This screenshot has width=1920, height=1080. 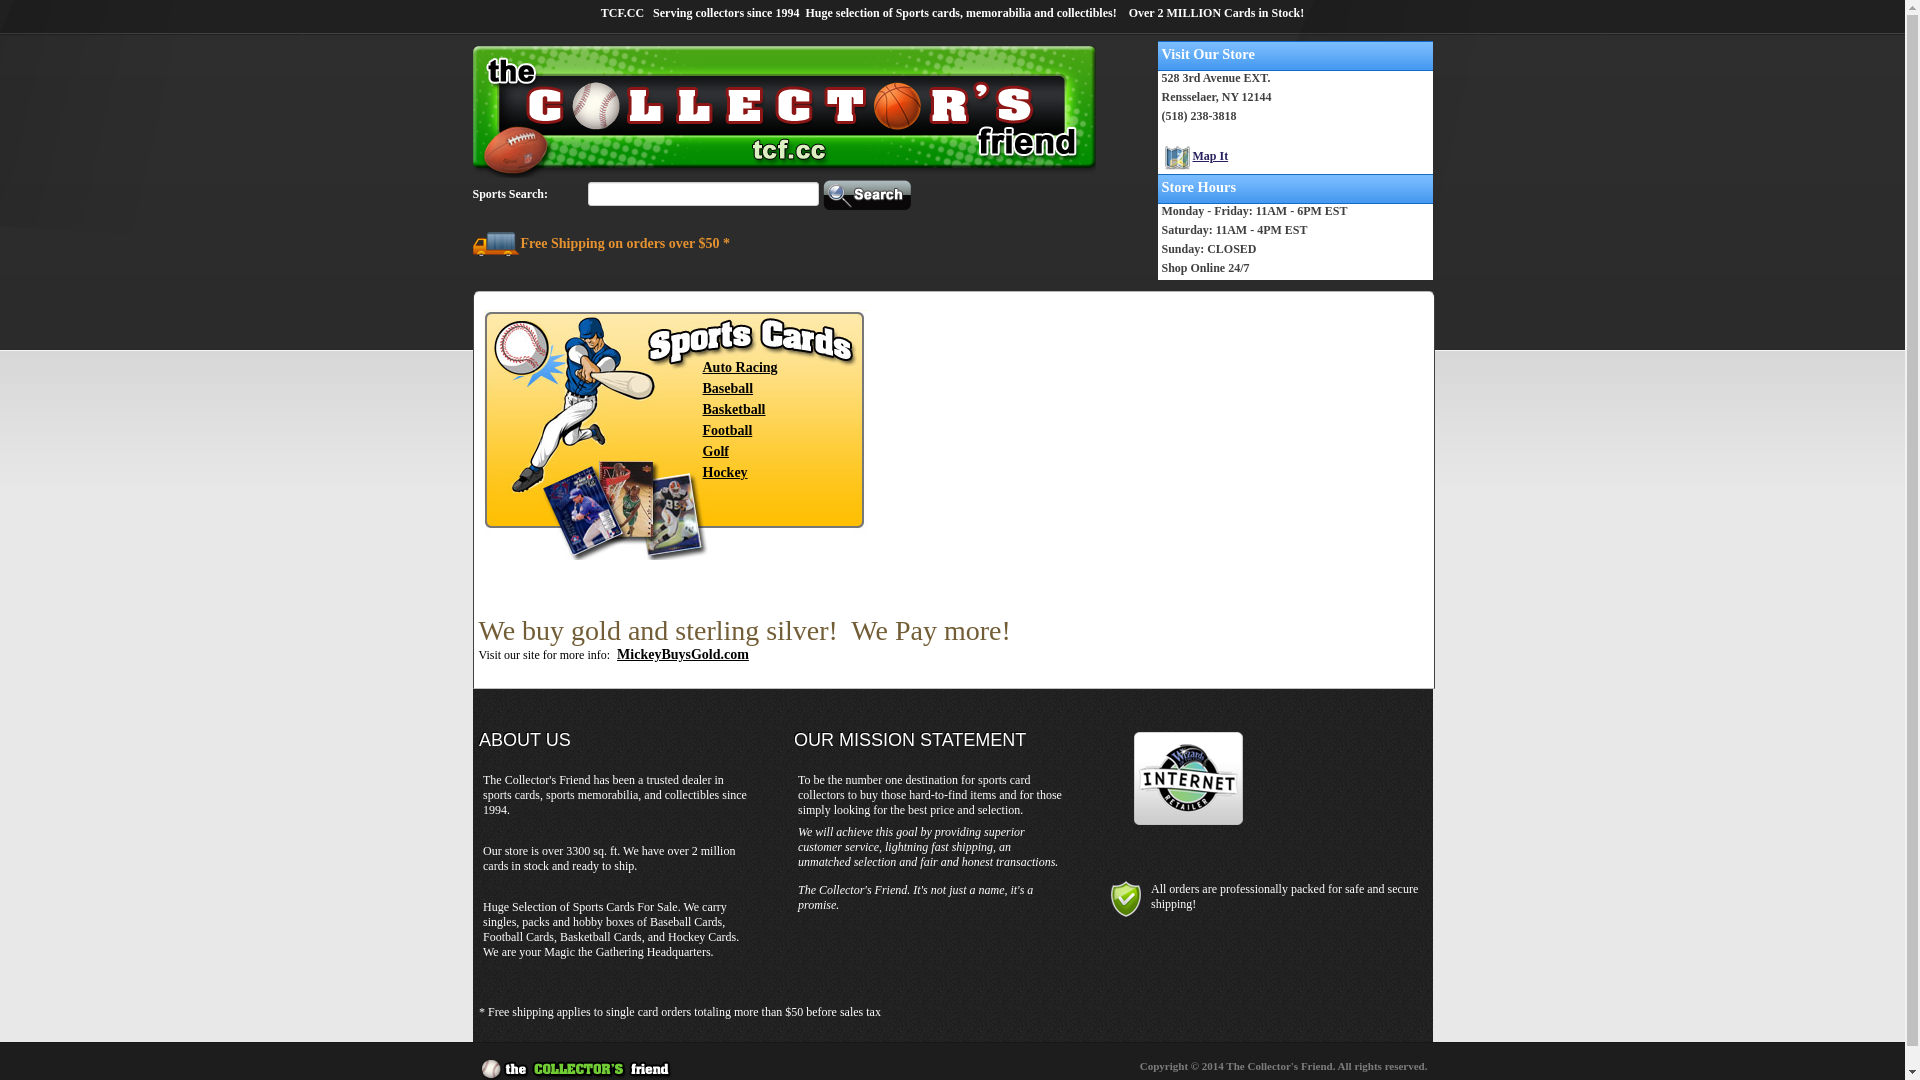 What do you see at coordinates (715, 452) in the screenshot?
I see `Golf` at bounding box center [715, 452].